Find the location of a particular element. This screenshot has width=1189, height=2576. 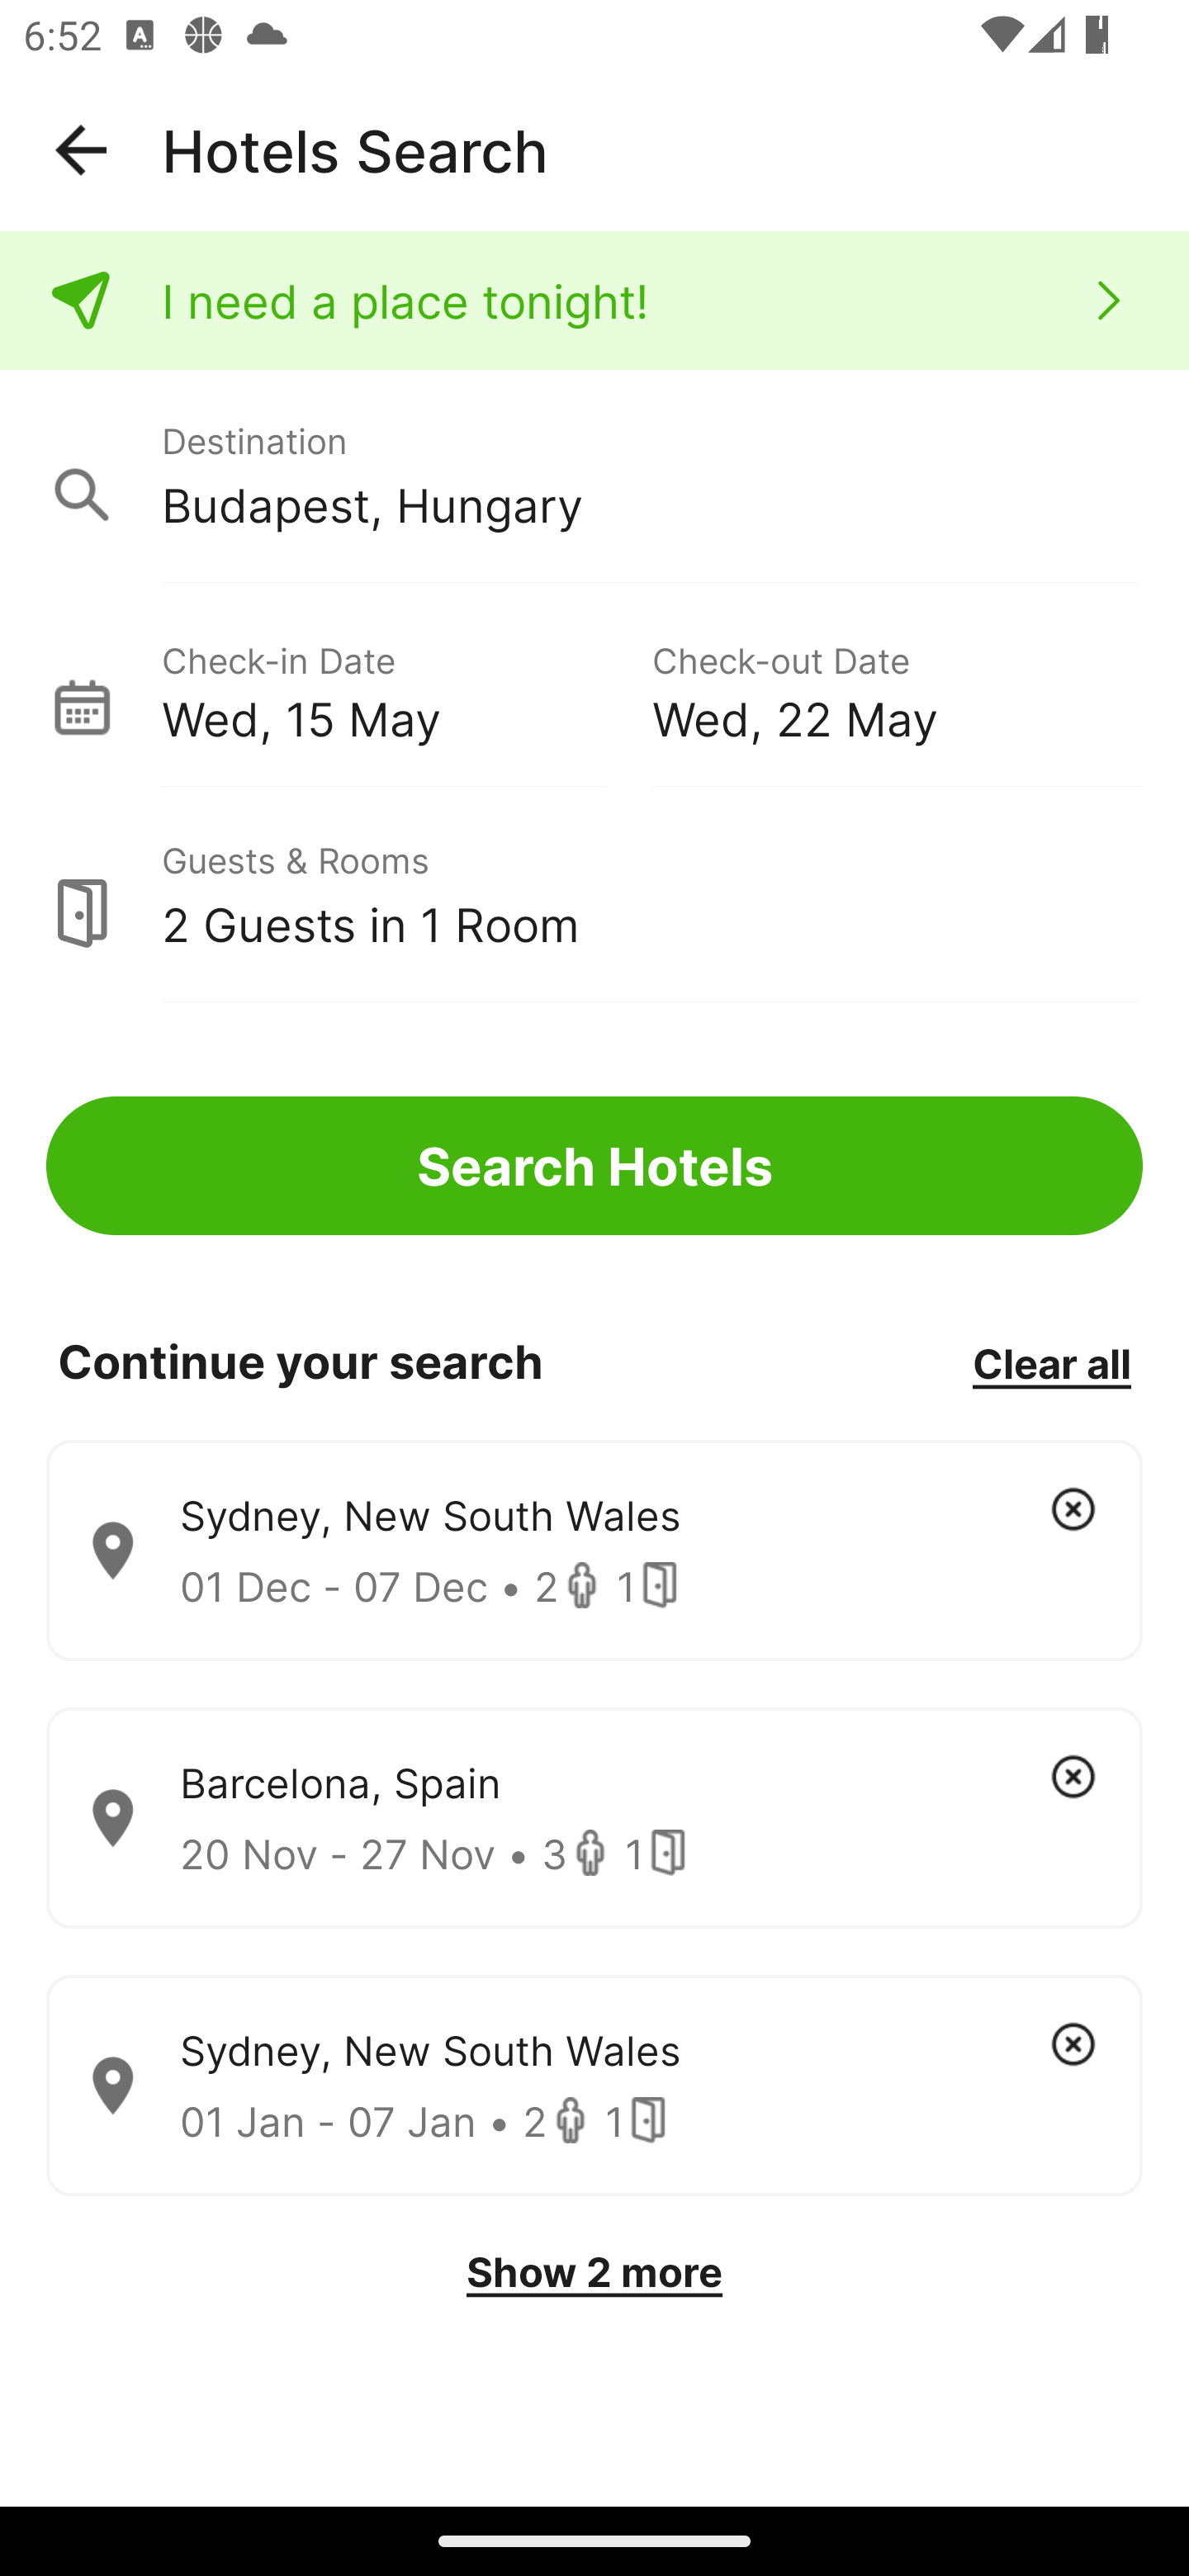

Check-out Date Wed, 22 May is located at coordinates (897, 689).